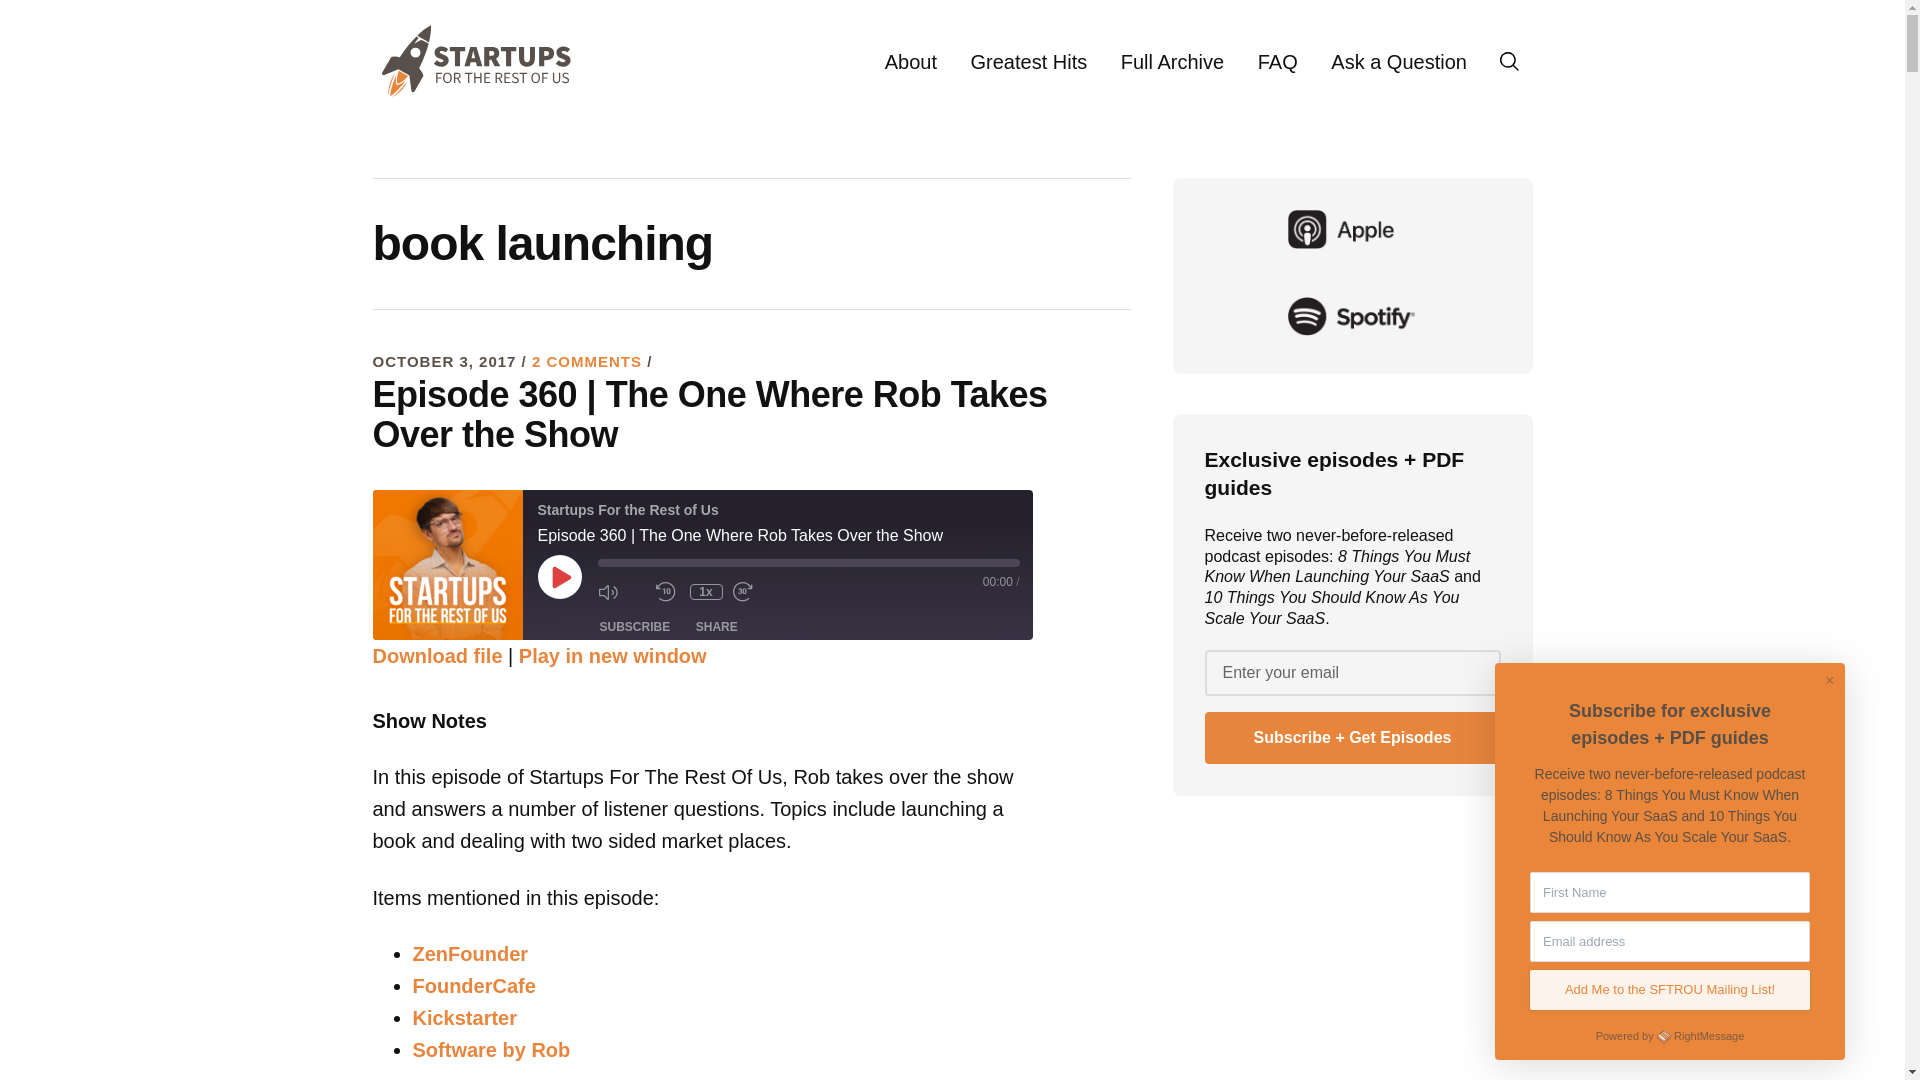 The image size is (1920, 1080). Describe the element at coordinates (559, 577) in the screenshot. I see `Play` at that location.